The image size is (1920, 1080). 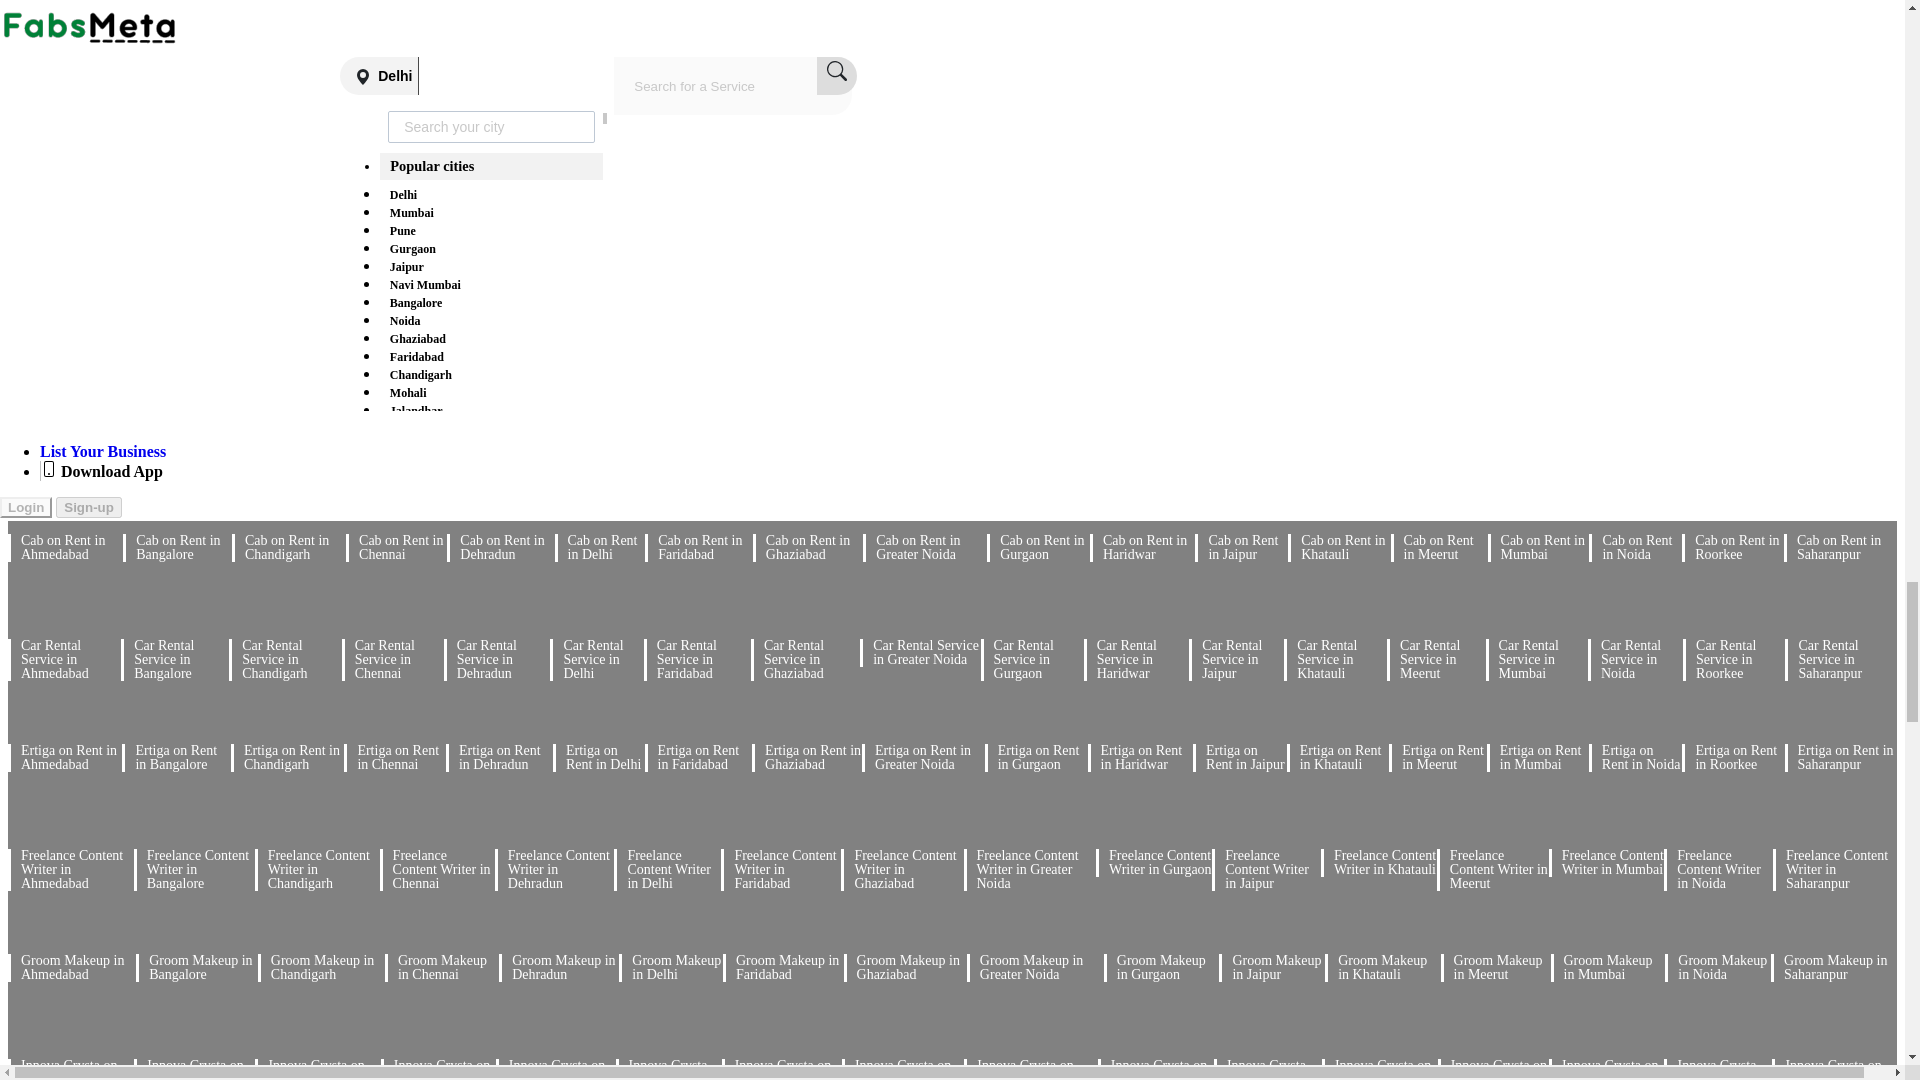 What do you see at coordinates (660, 46) in the screenshot?
I see `Get trendy beauty care at home with online beauty services` at bounding box center [660, 46].